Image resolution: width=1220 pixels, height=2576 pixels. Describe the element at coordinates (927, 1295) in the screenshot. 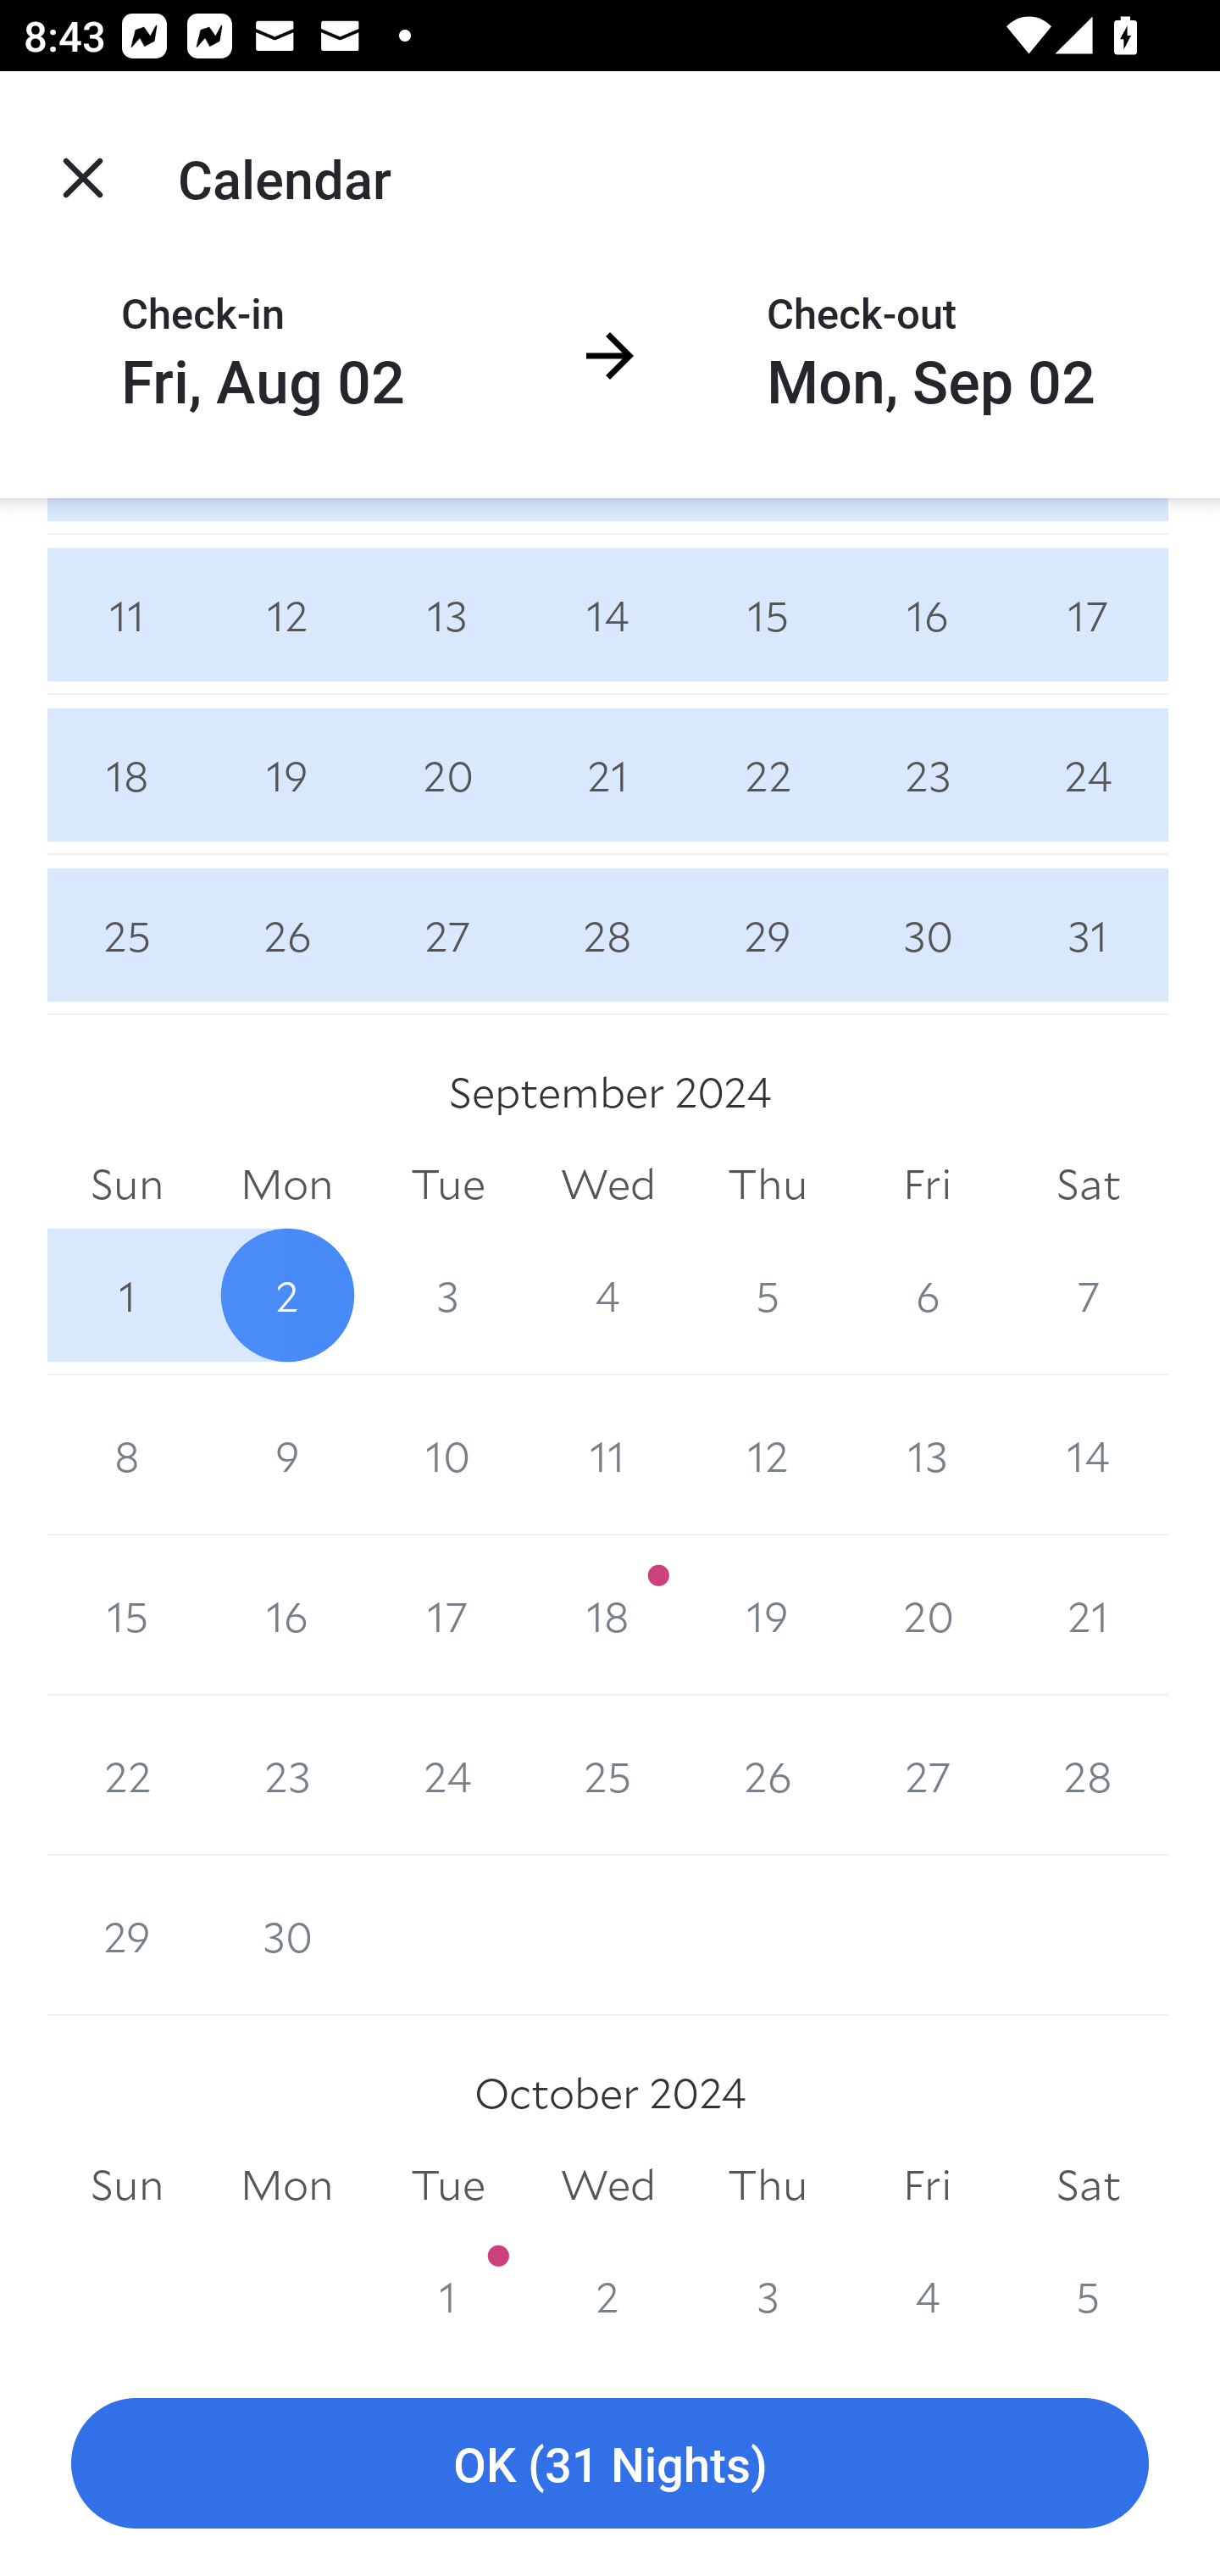

I see `6 6 September 2024` at that location.